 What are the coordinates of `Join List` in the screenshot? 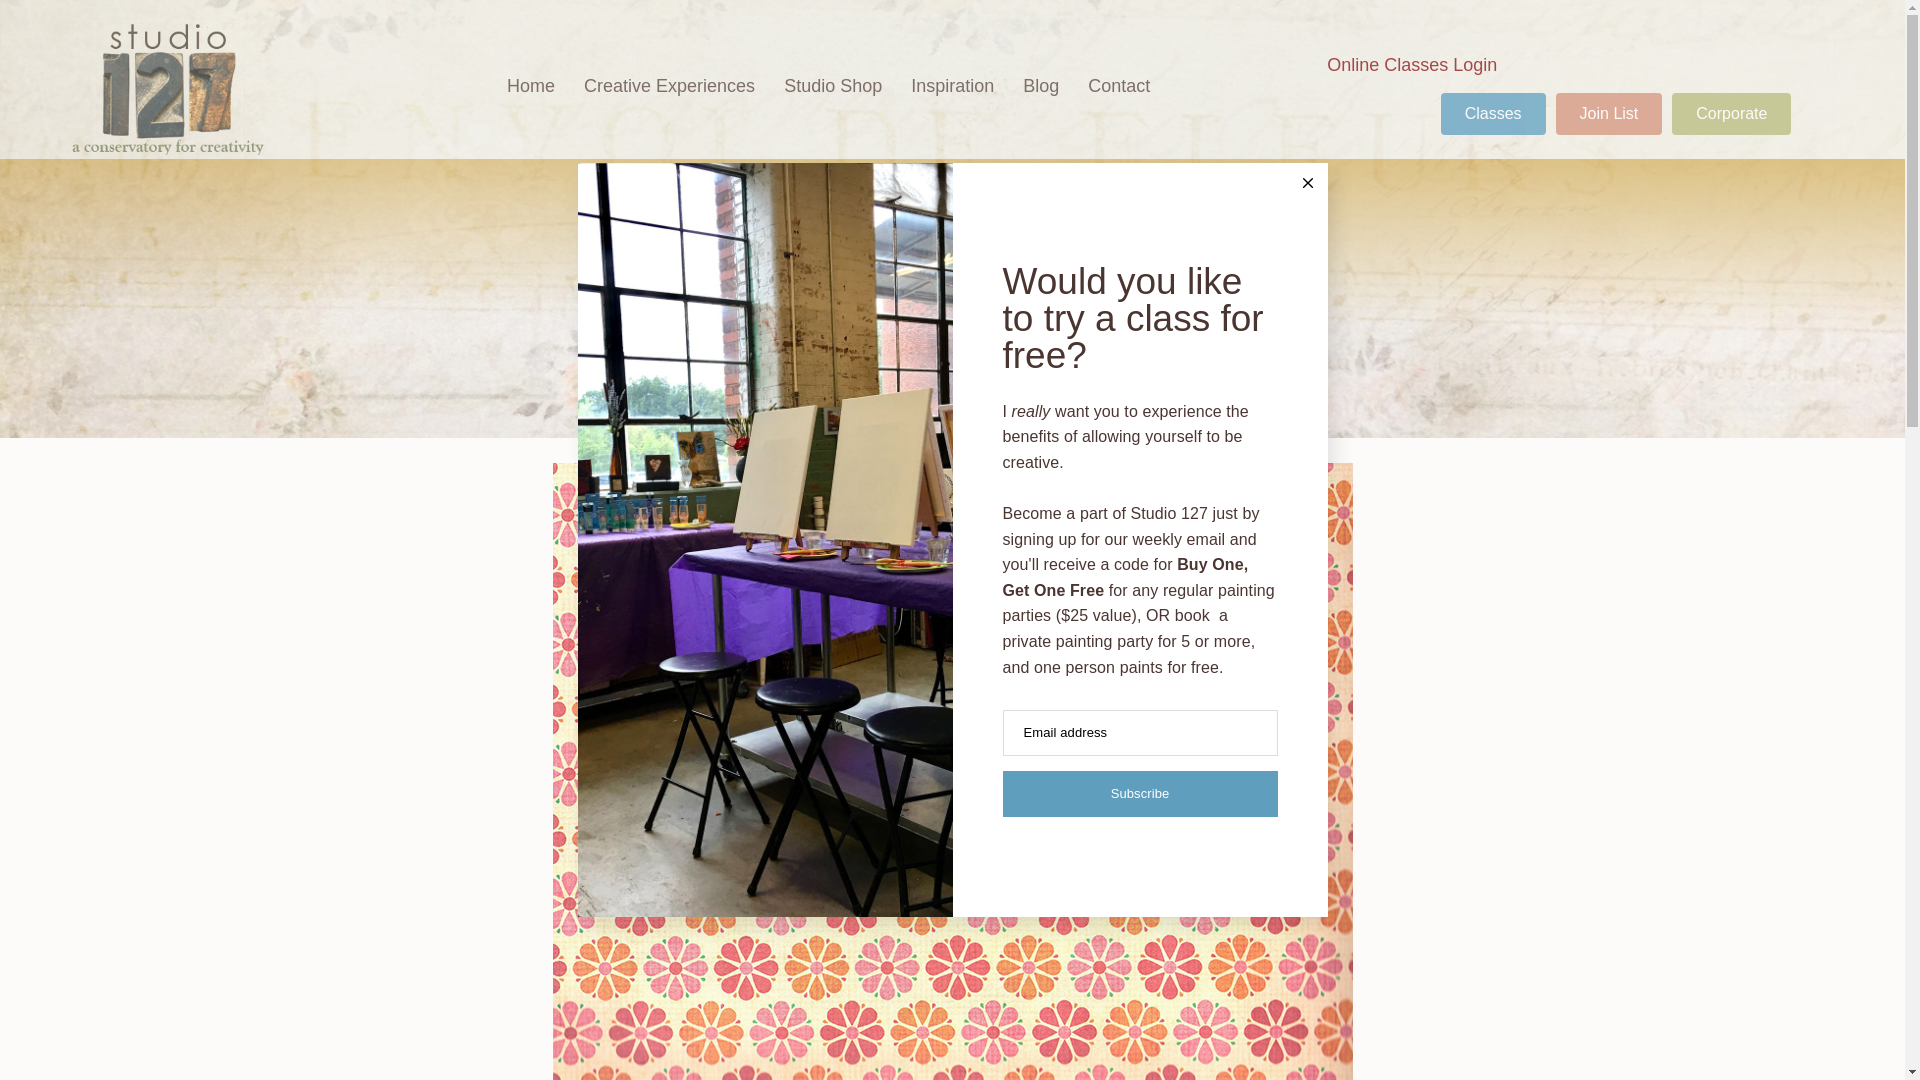 It's located at (1608, 114).